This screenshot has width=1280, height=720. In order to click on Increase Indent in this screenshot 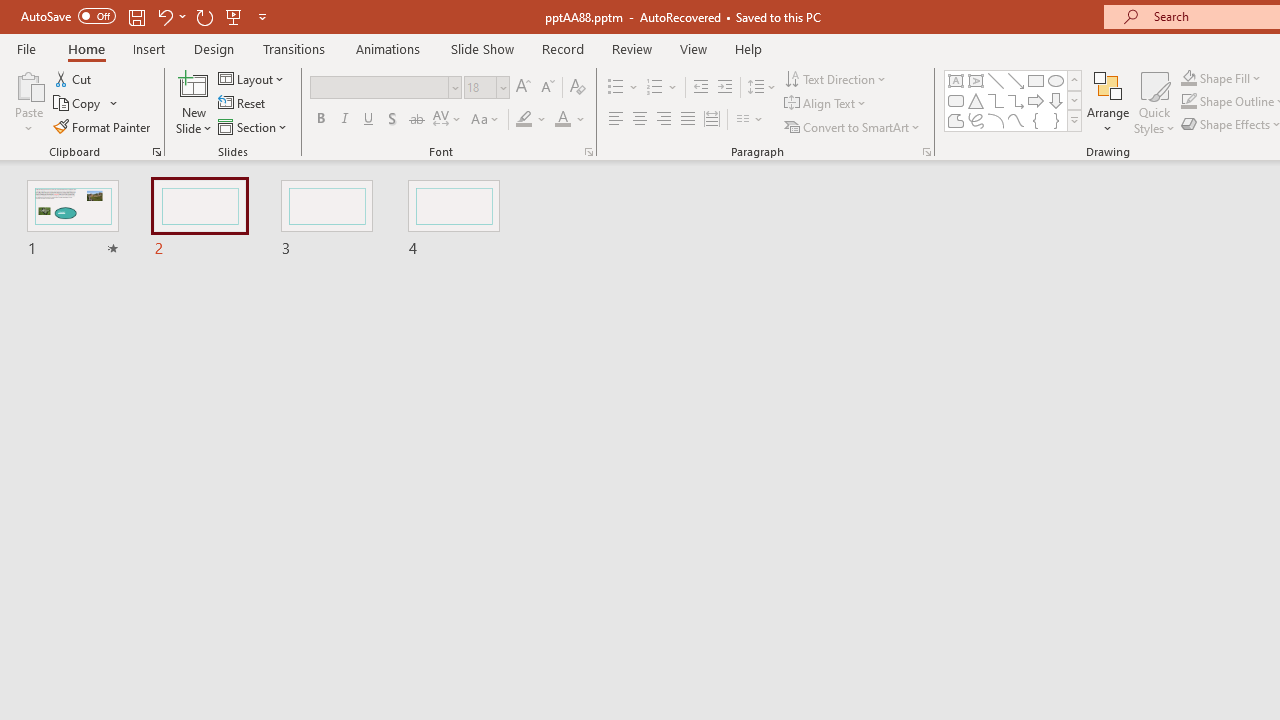, I will do `click(725, 88)`.